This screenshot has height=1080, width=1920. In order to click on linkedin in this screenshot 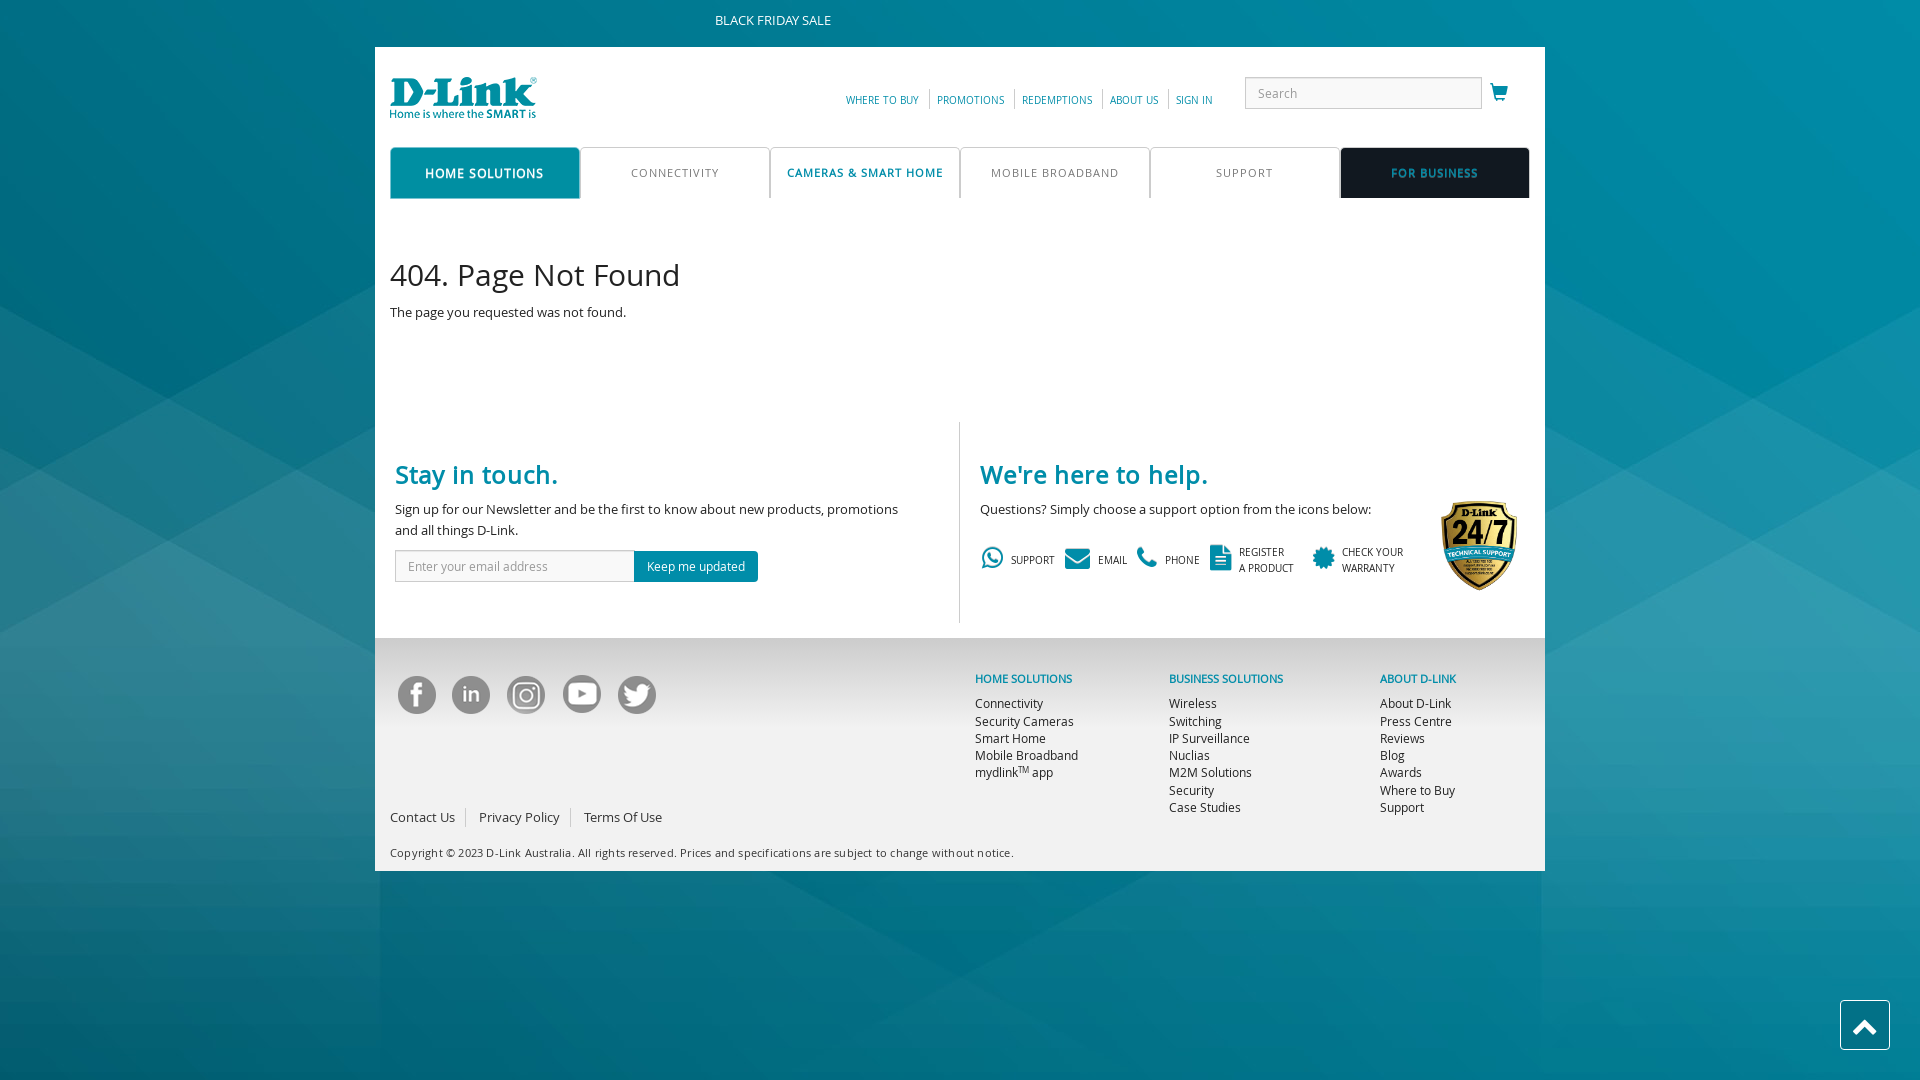, I will do `click(470, 700)`.